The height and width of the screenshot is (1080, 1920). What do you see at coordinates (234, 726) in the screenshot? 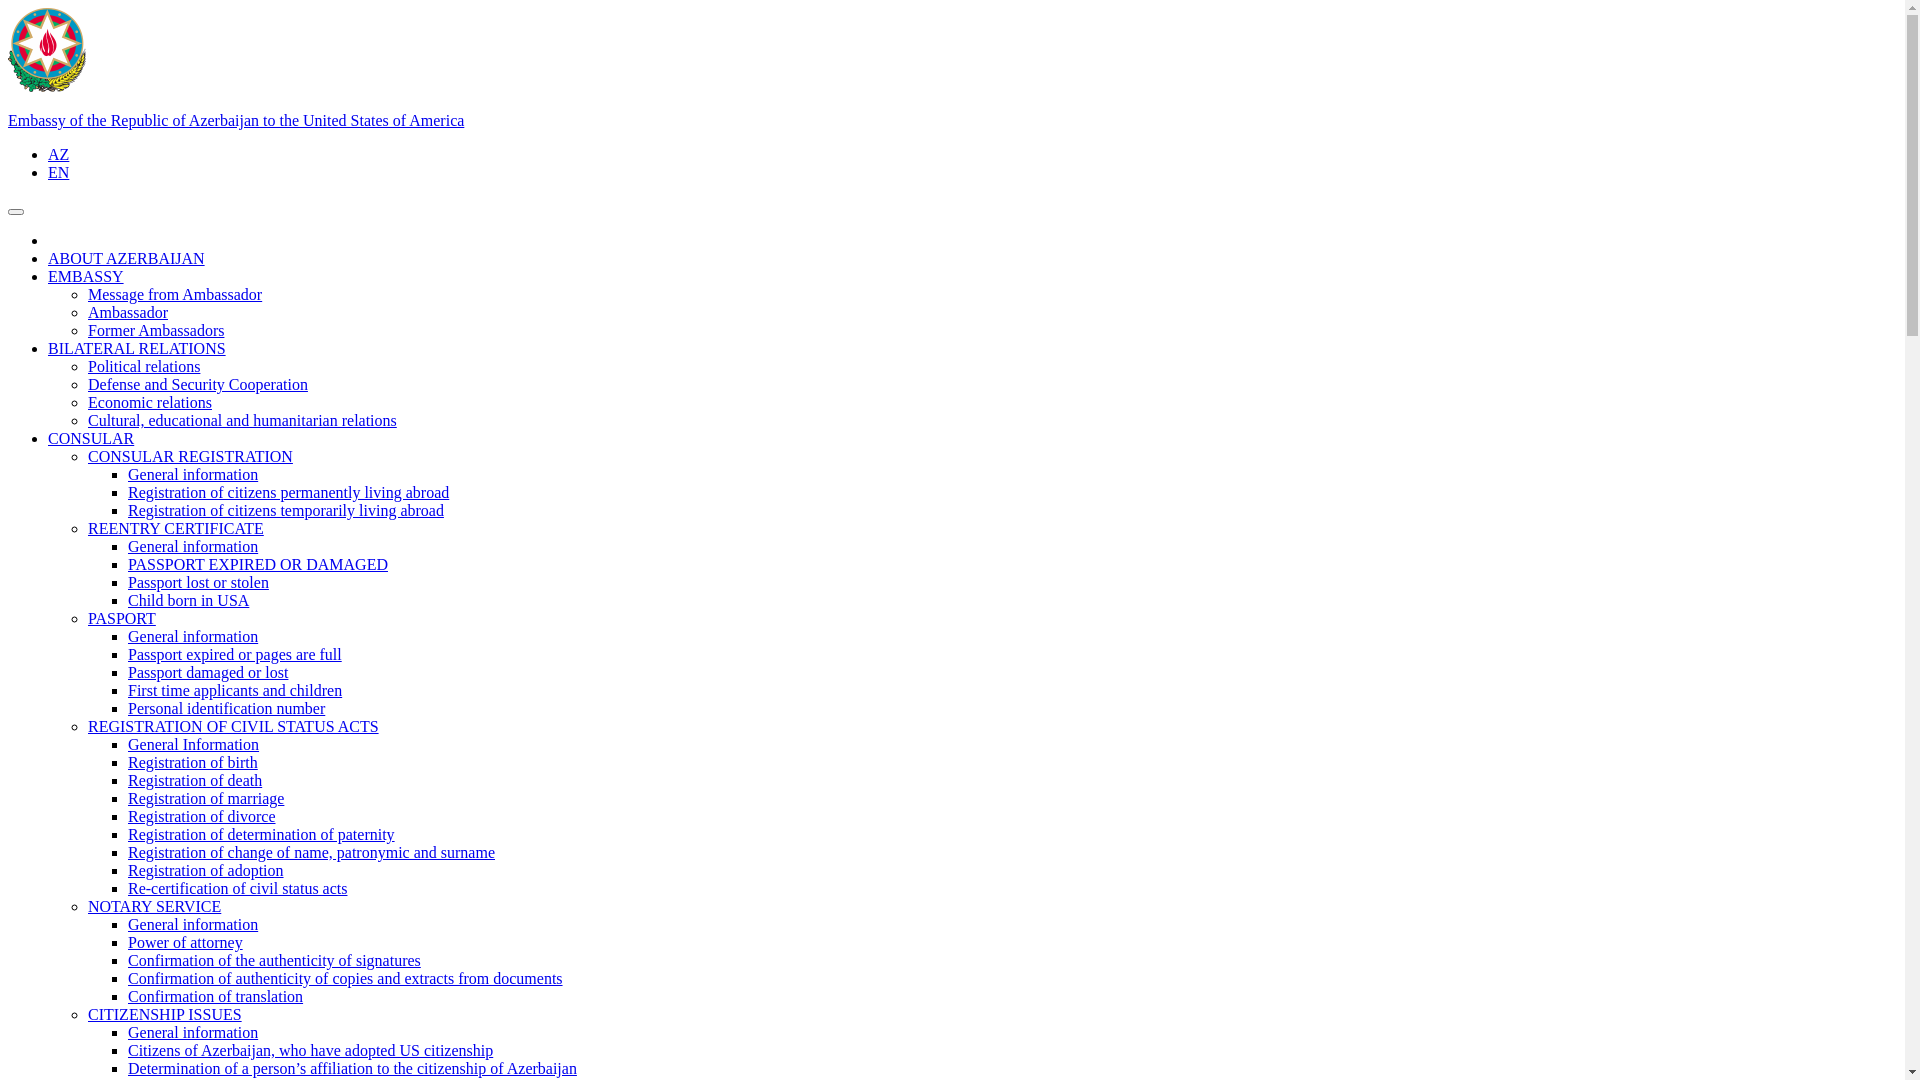
I see `REGISTRATION OF CIVIL STATUS ACTS` at bounding box center [234, 726].